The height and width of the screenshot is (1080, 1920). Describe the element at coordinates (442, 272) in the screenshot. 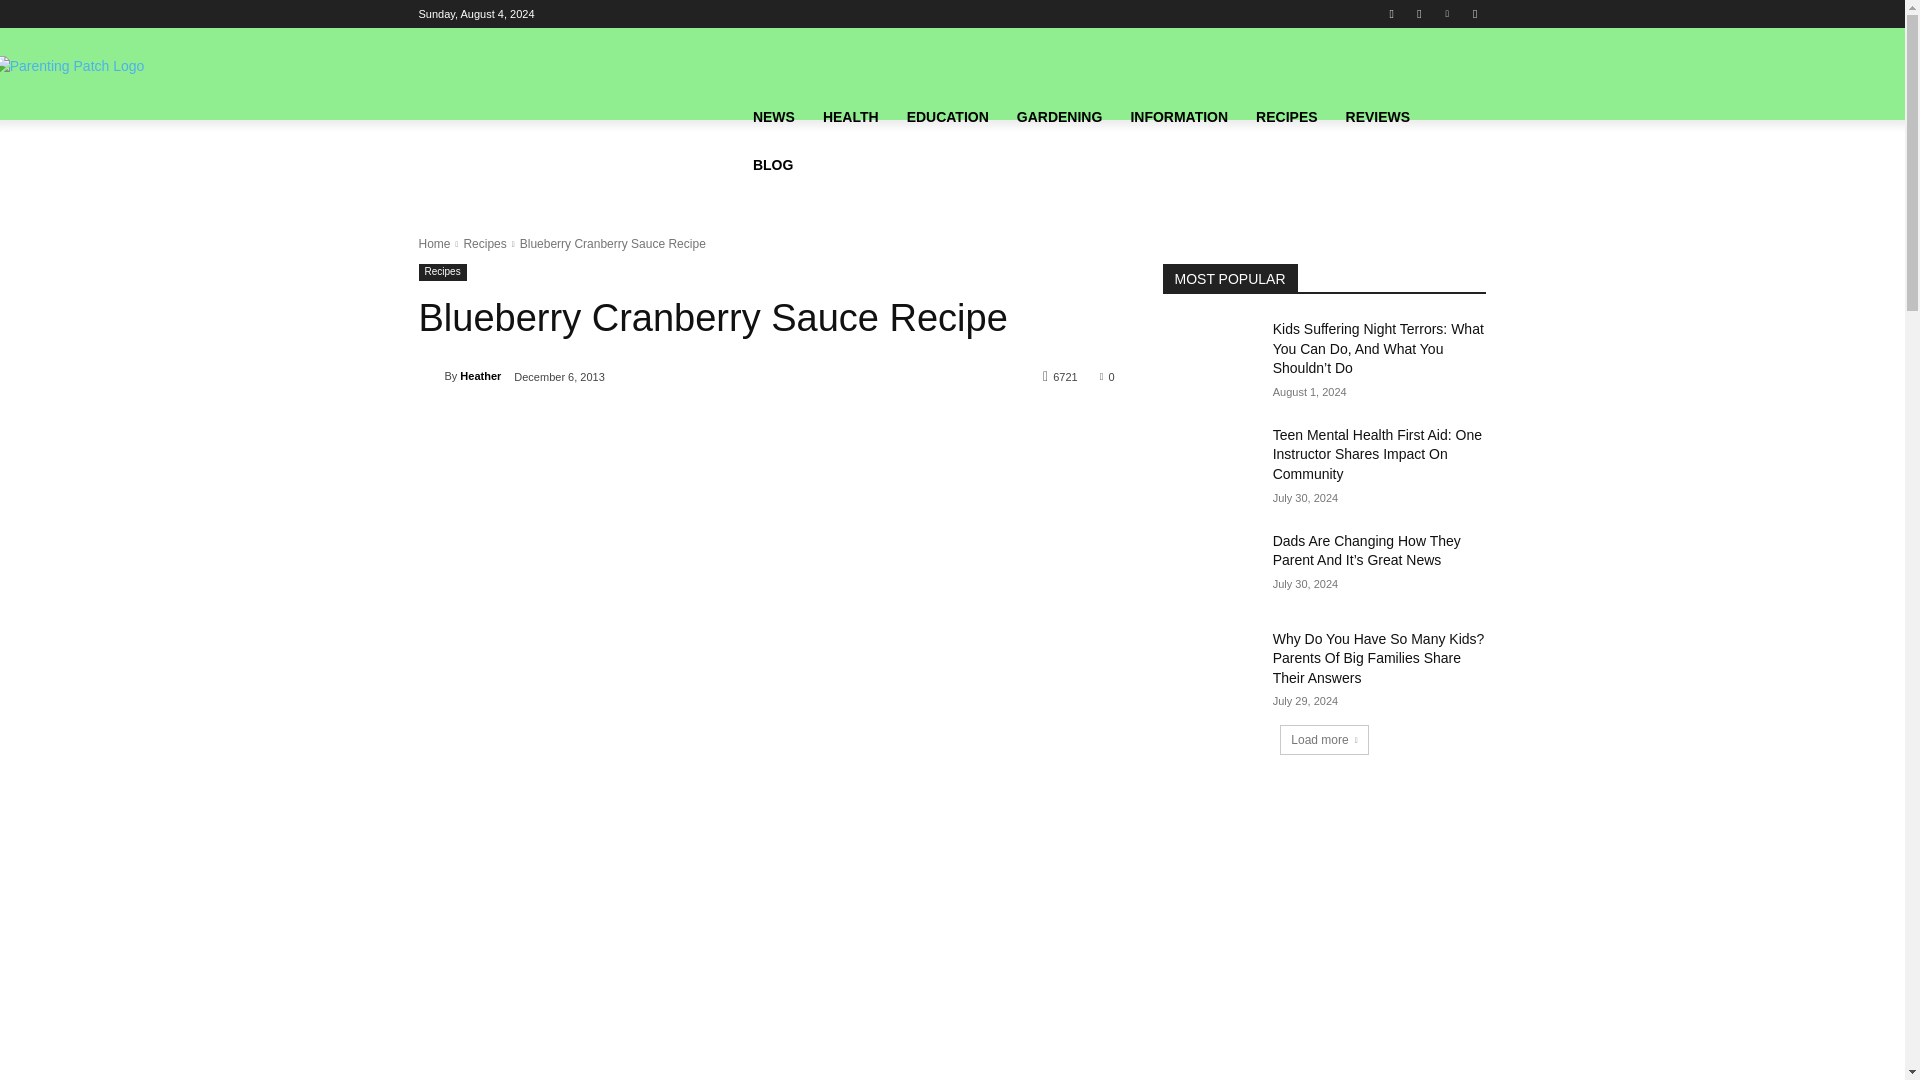

I see `Recipes` at that location.